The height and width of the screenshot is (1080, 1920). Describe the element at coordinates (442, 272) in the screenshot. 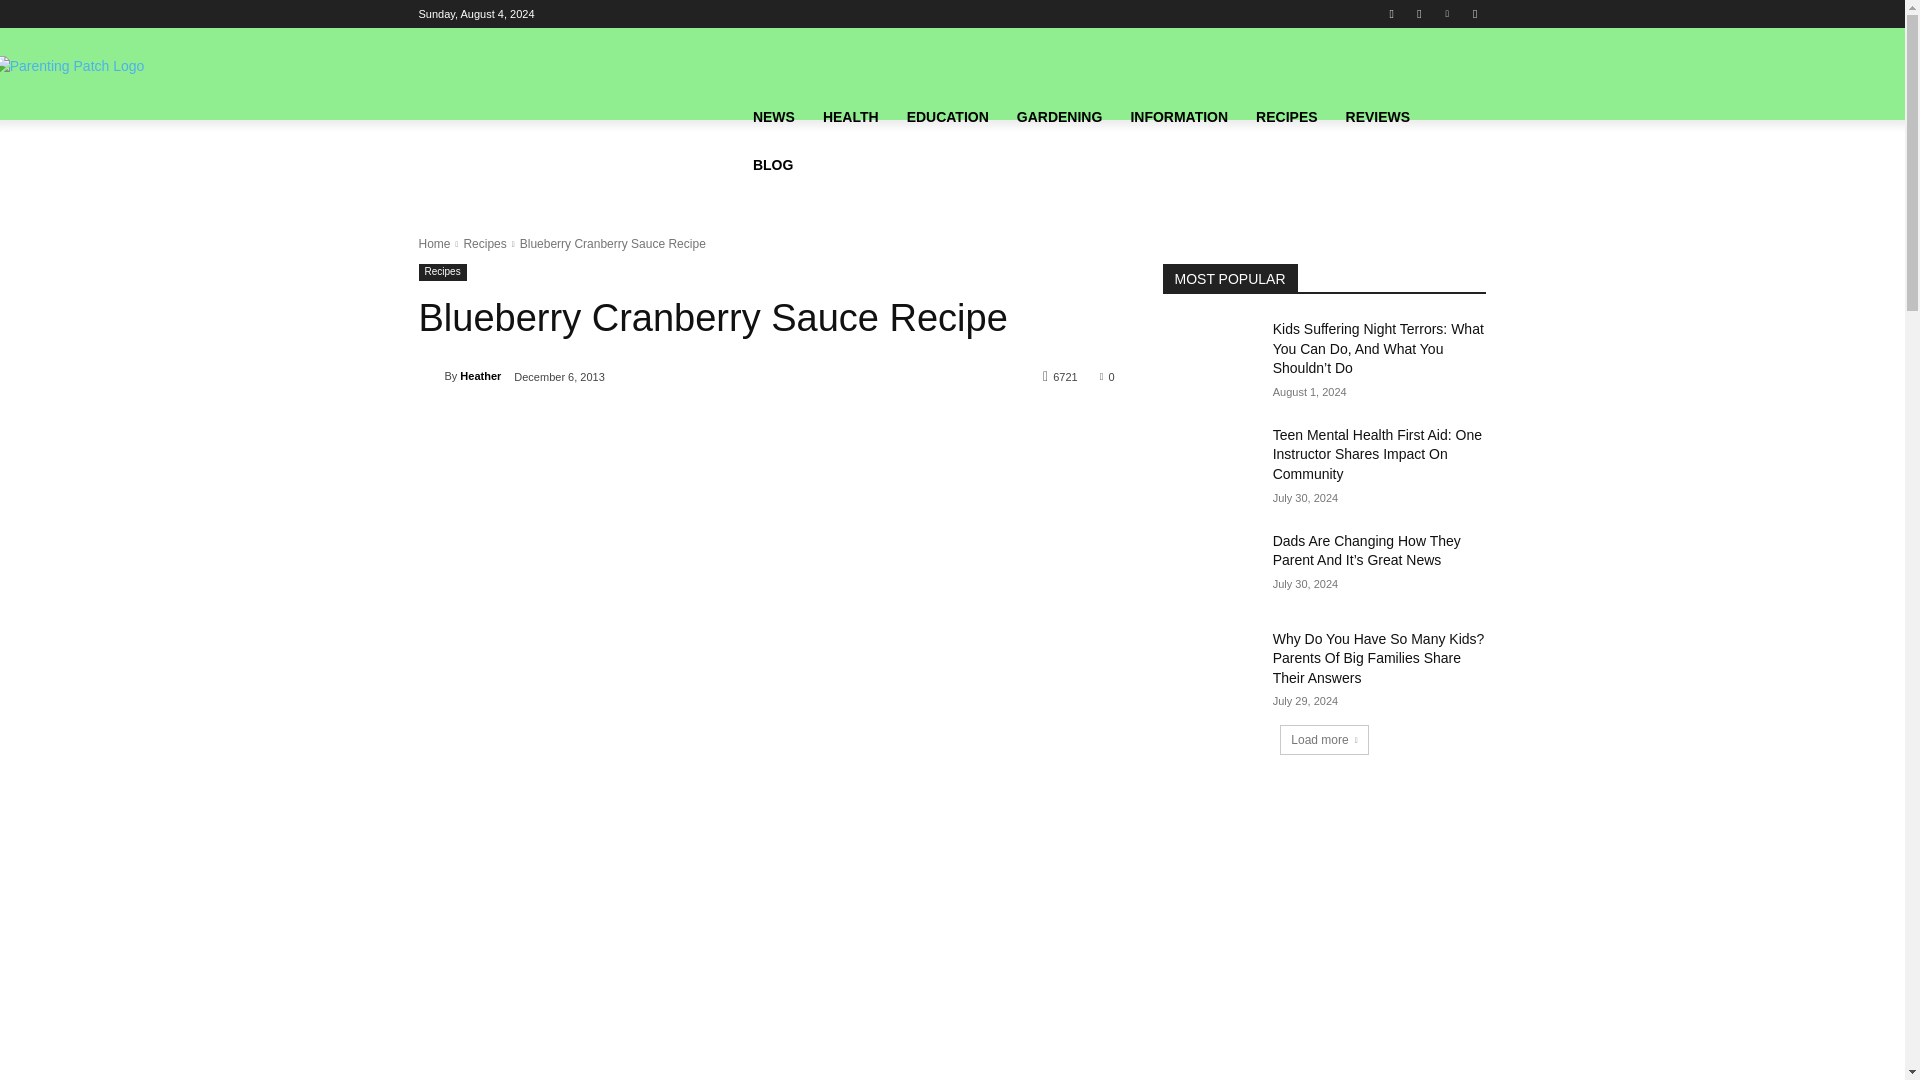

I see `Recipes` at that location.